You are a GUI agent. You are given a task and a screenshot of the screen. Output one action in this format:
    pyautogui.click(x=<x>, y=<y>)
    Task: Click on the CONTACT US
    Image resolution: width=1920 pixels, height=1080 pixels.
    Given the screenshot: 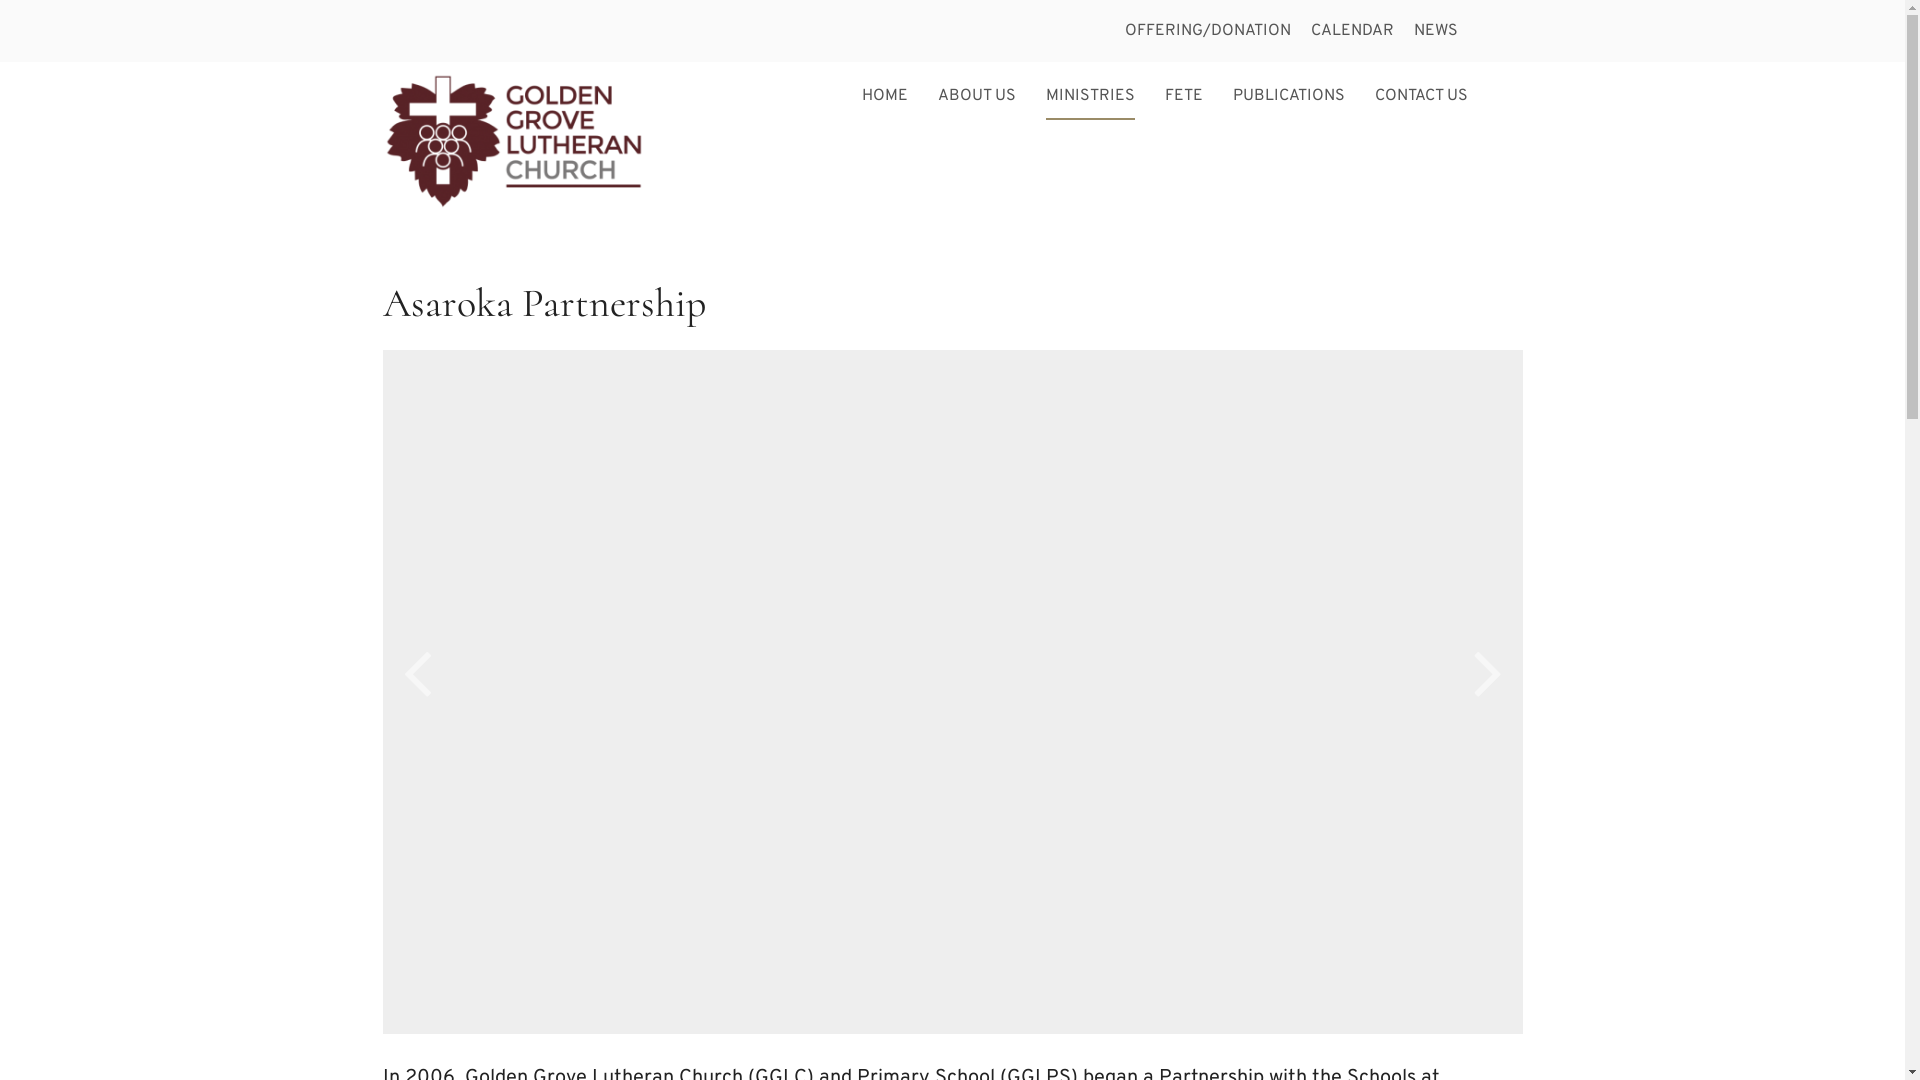 What is the action you would take?
    pyautogui.click(x=1420, y=96)
    